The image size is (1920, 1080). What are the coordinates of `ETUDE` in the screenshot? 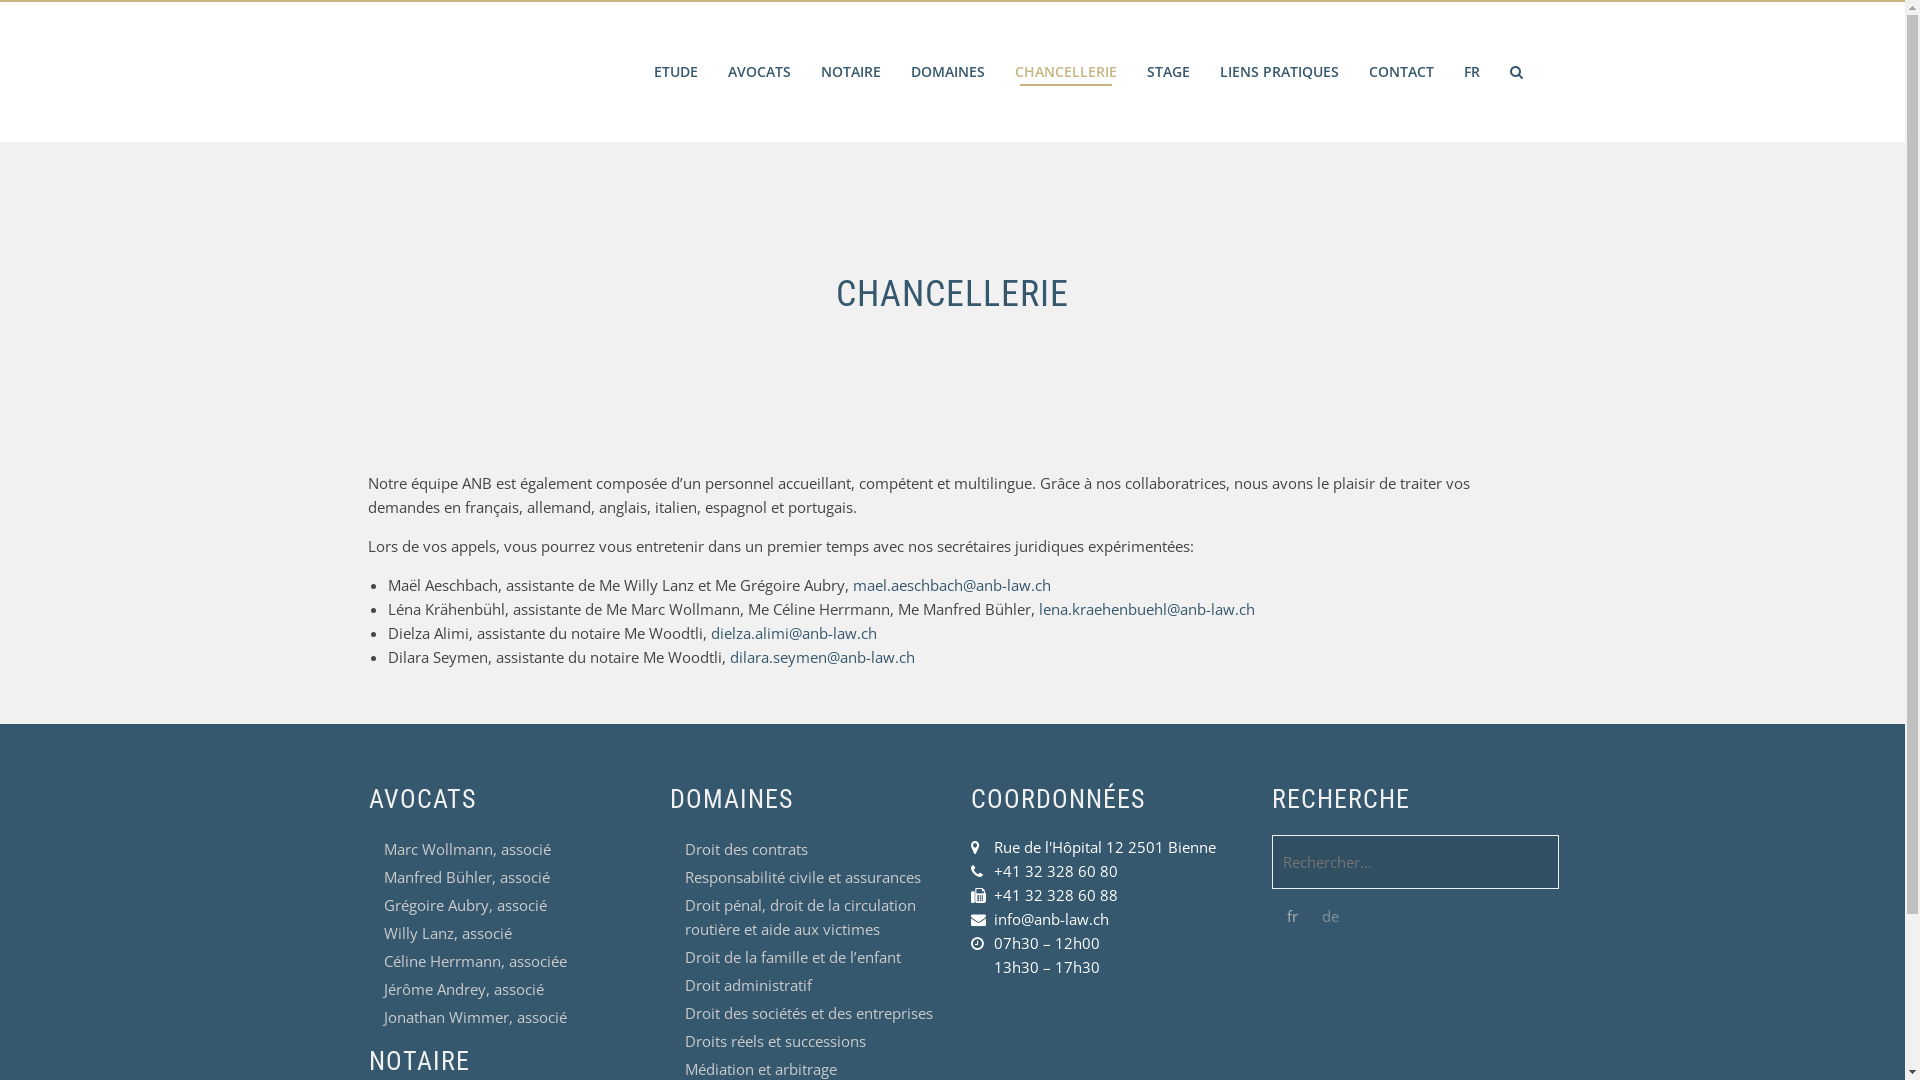 It's located at (675, 72).